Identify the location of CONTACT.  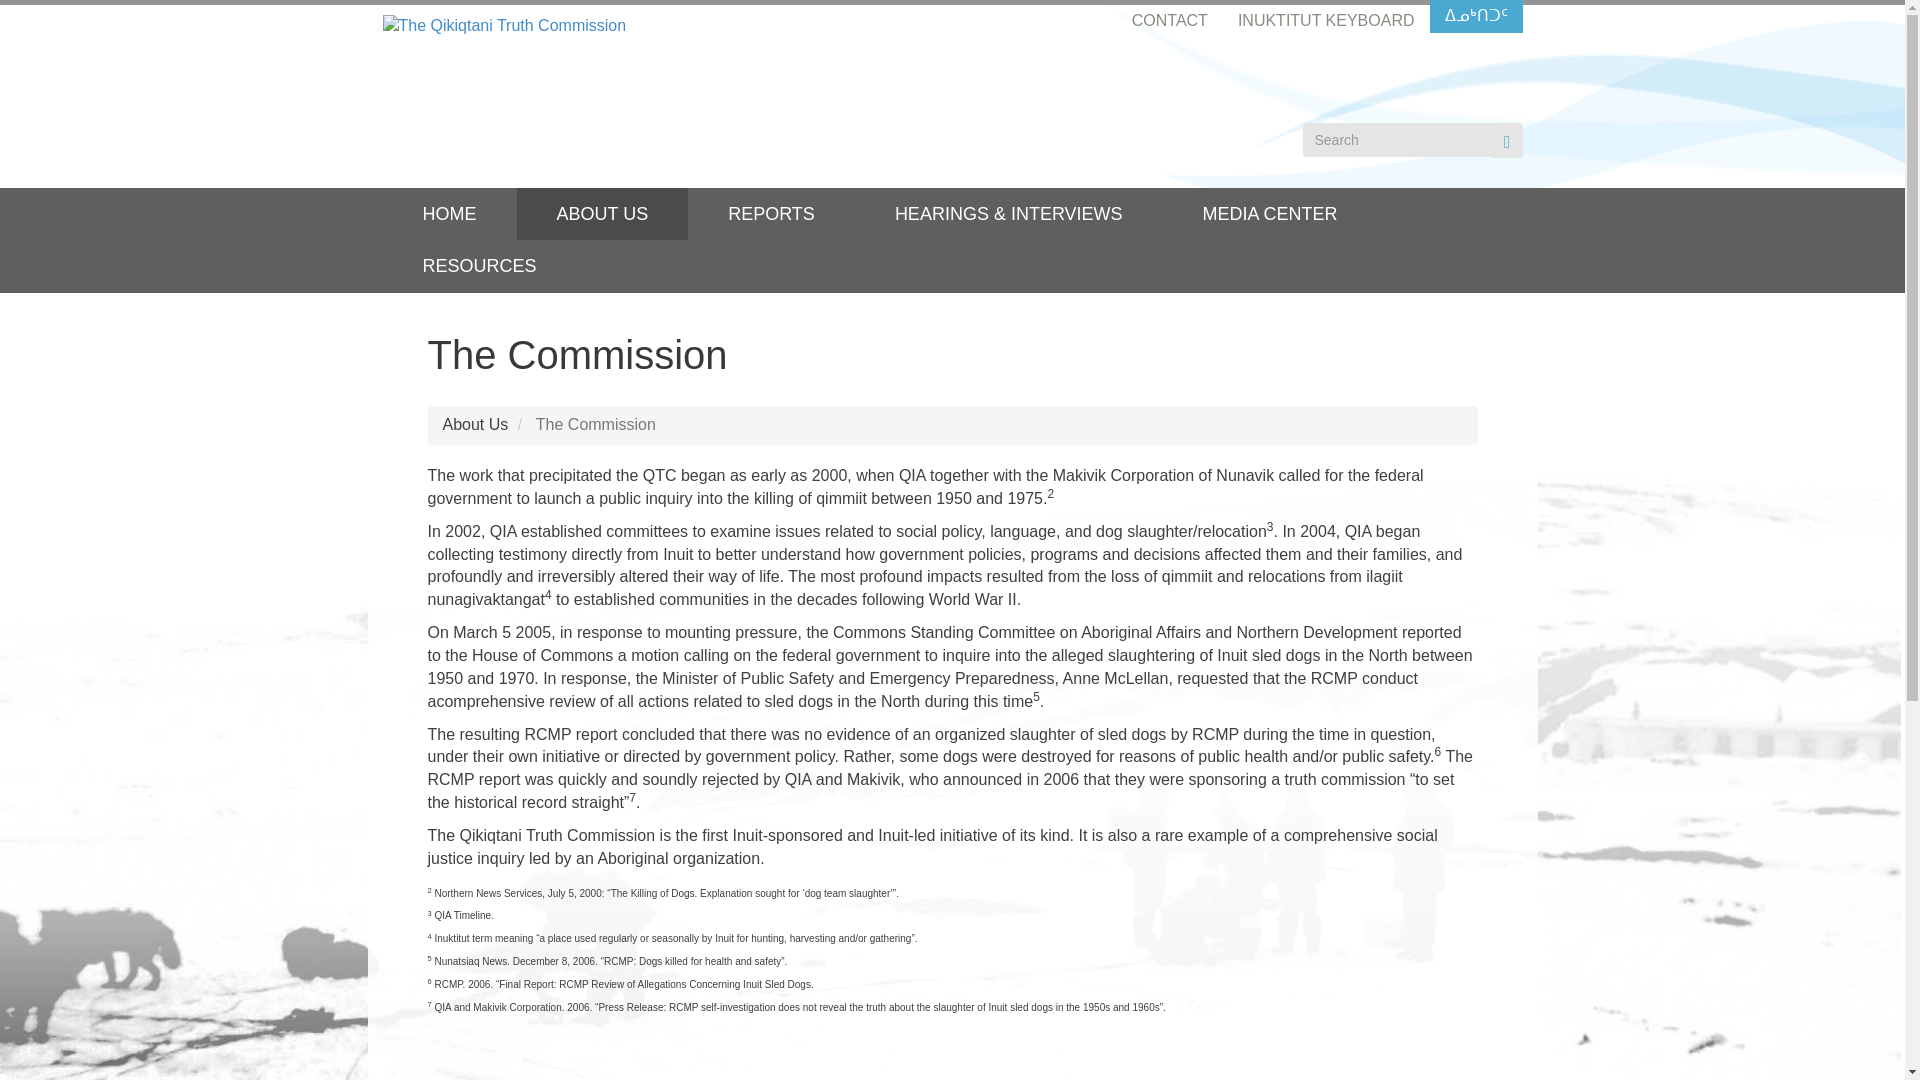
(1170, 22).